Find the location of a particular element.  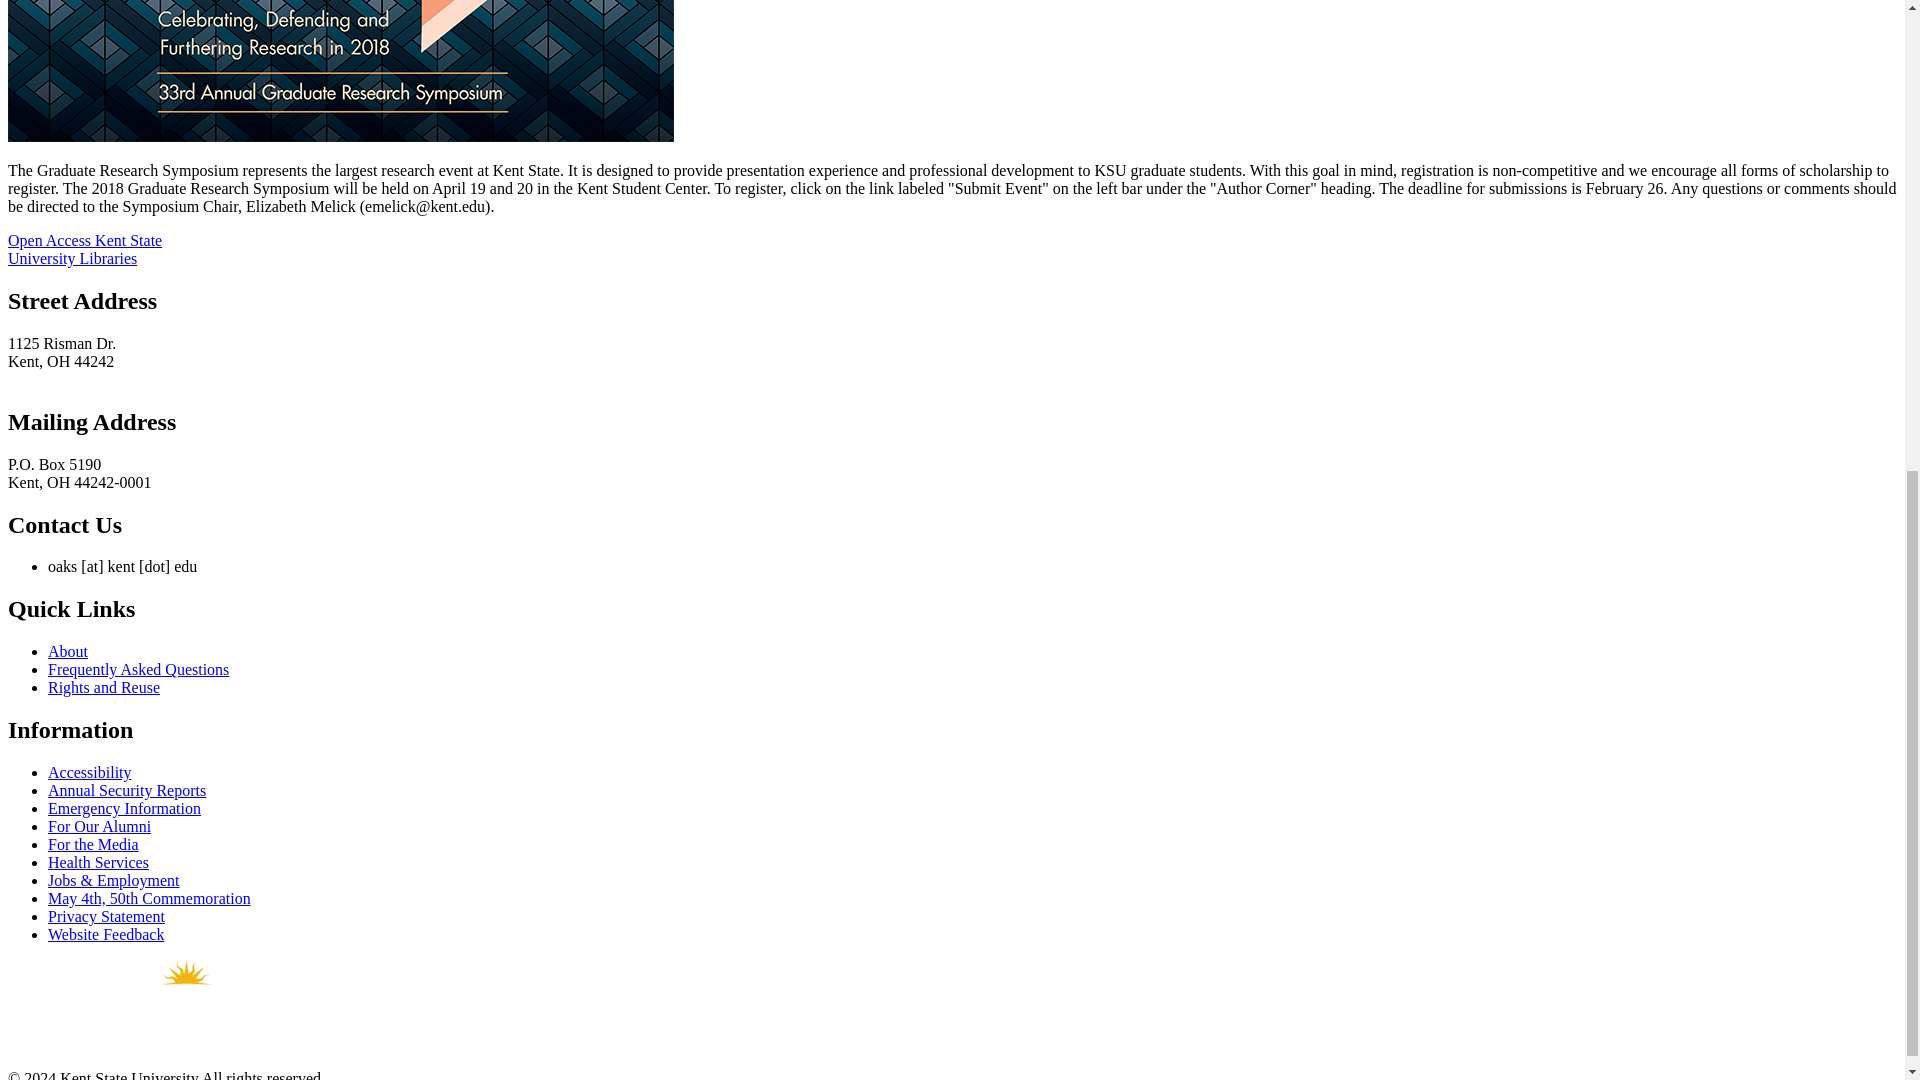

Open Access Kent State is located at coordinates (84, 240).